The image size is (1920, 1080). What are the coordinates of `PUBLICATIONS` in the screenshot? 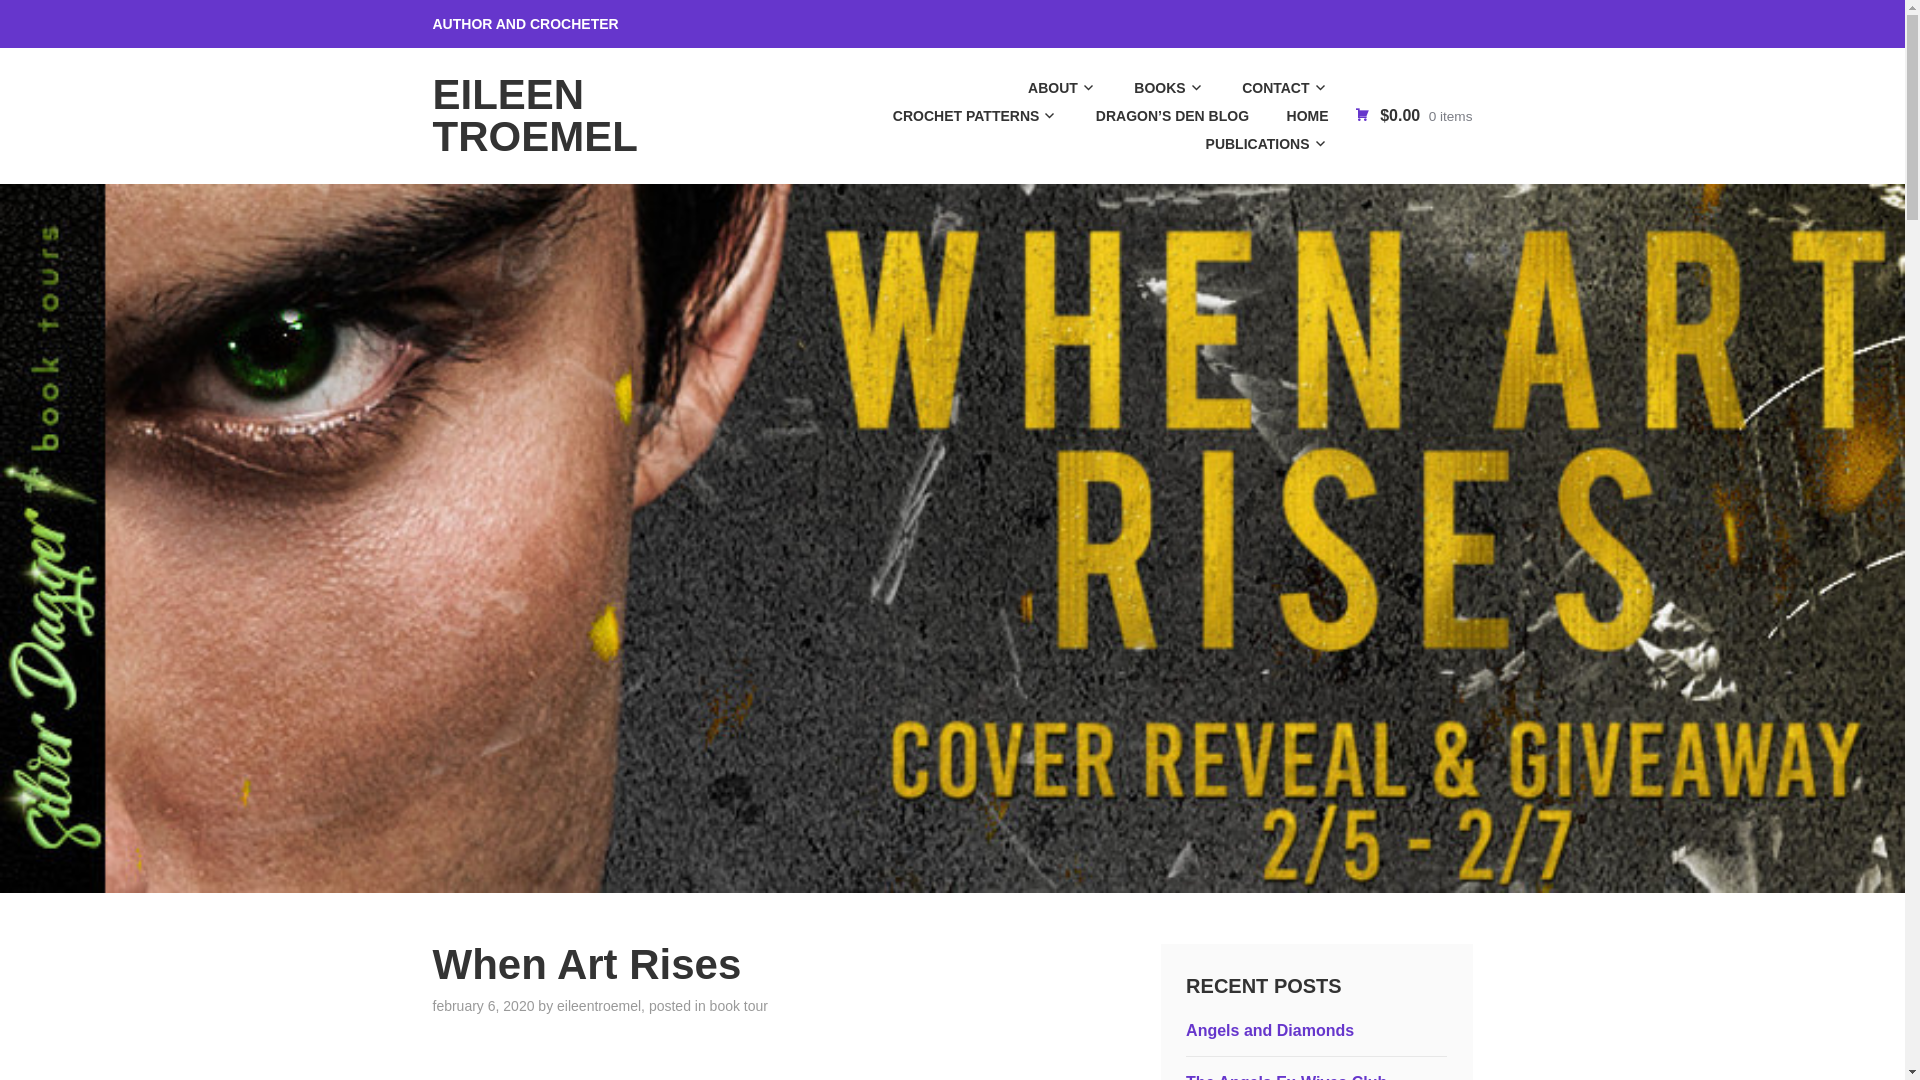 It's located at (1250, 143).